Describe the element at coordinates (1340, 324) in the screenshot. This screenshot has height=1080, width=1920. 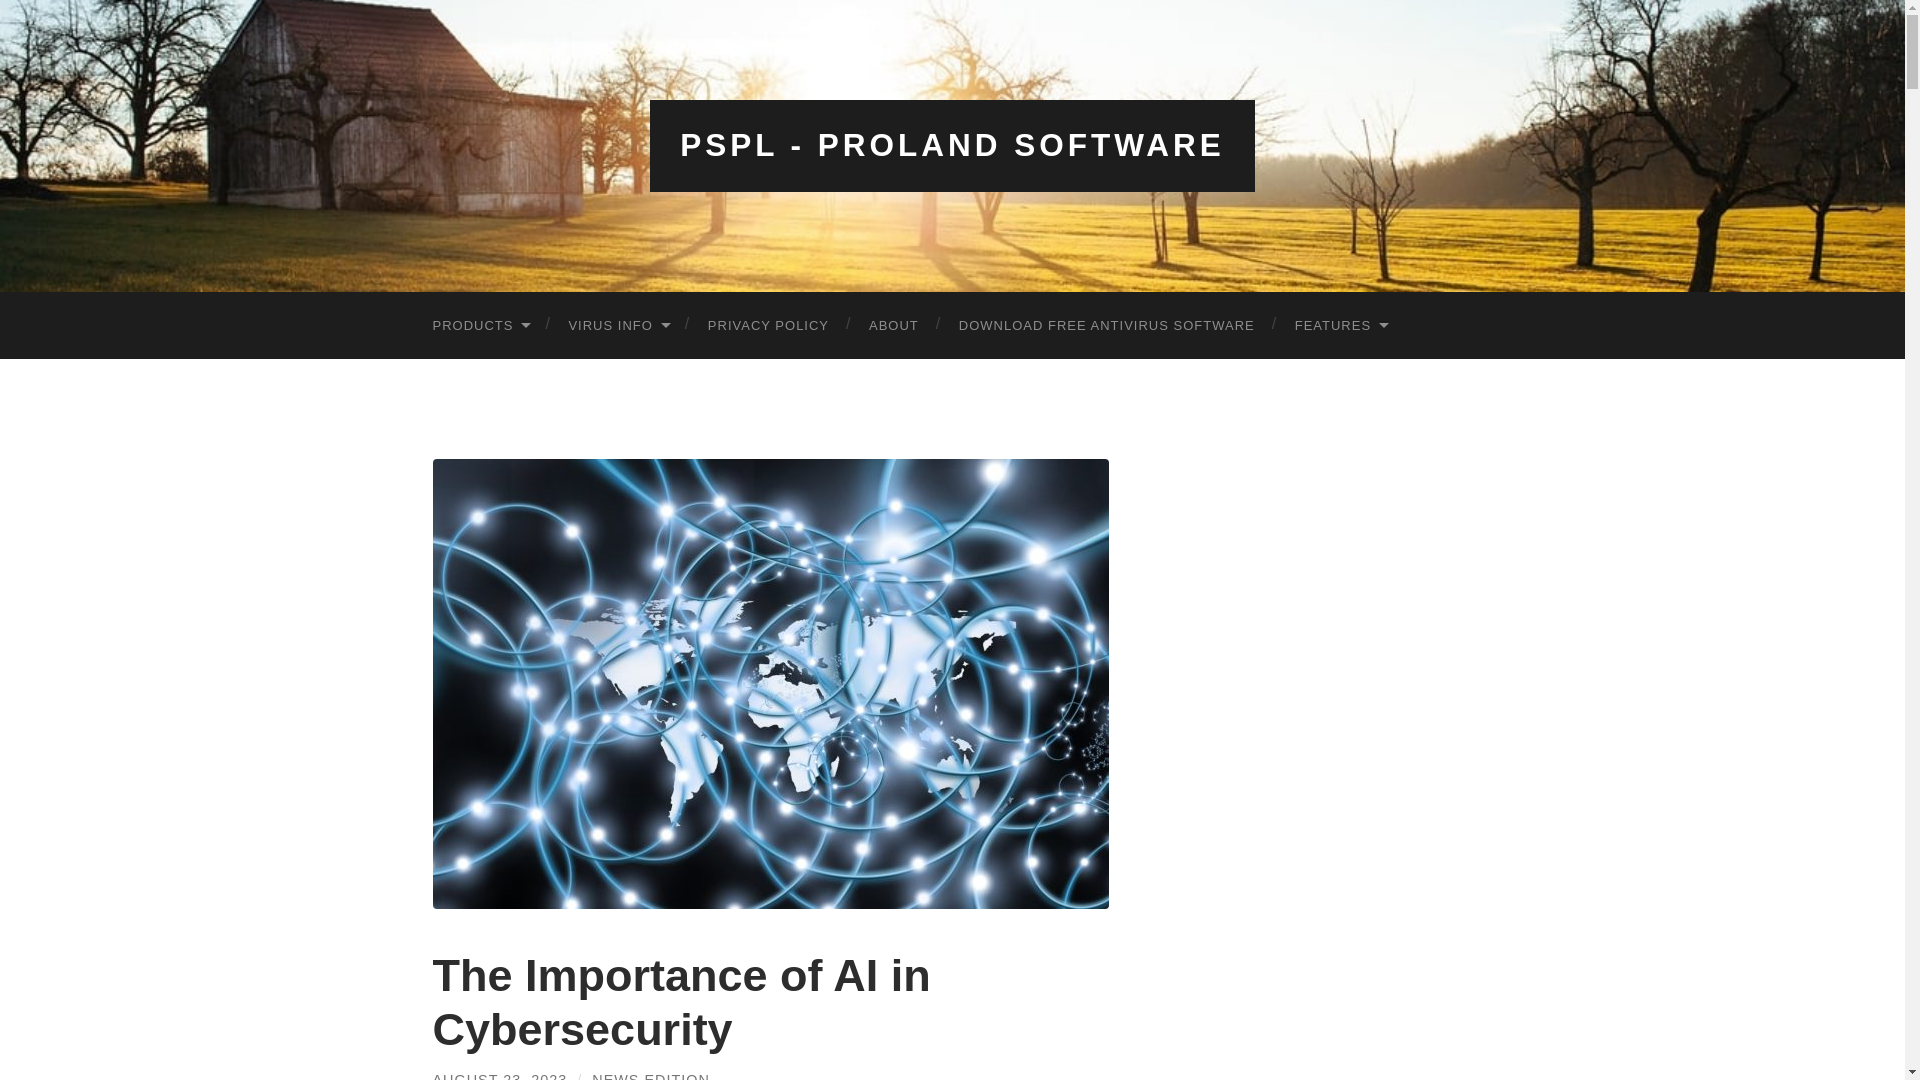
I see `FEATURES` at that location.